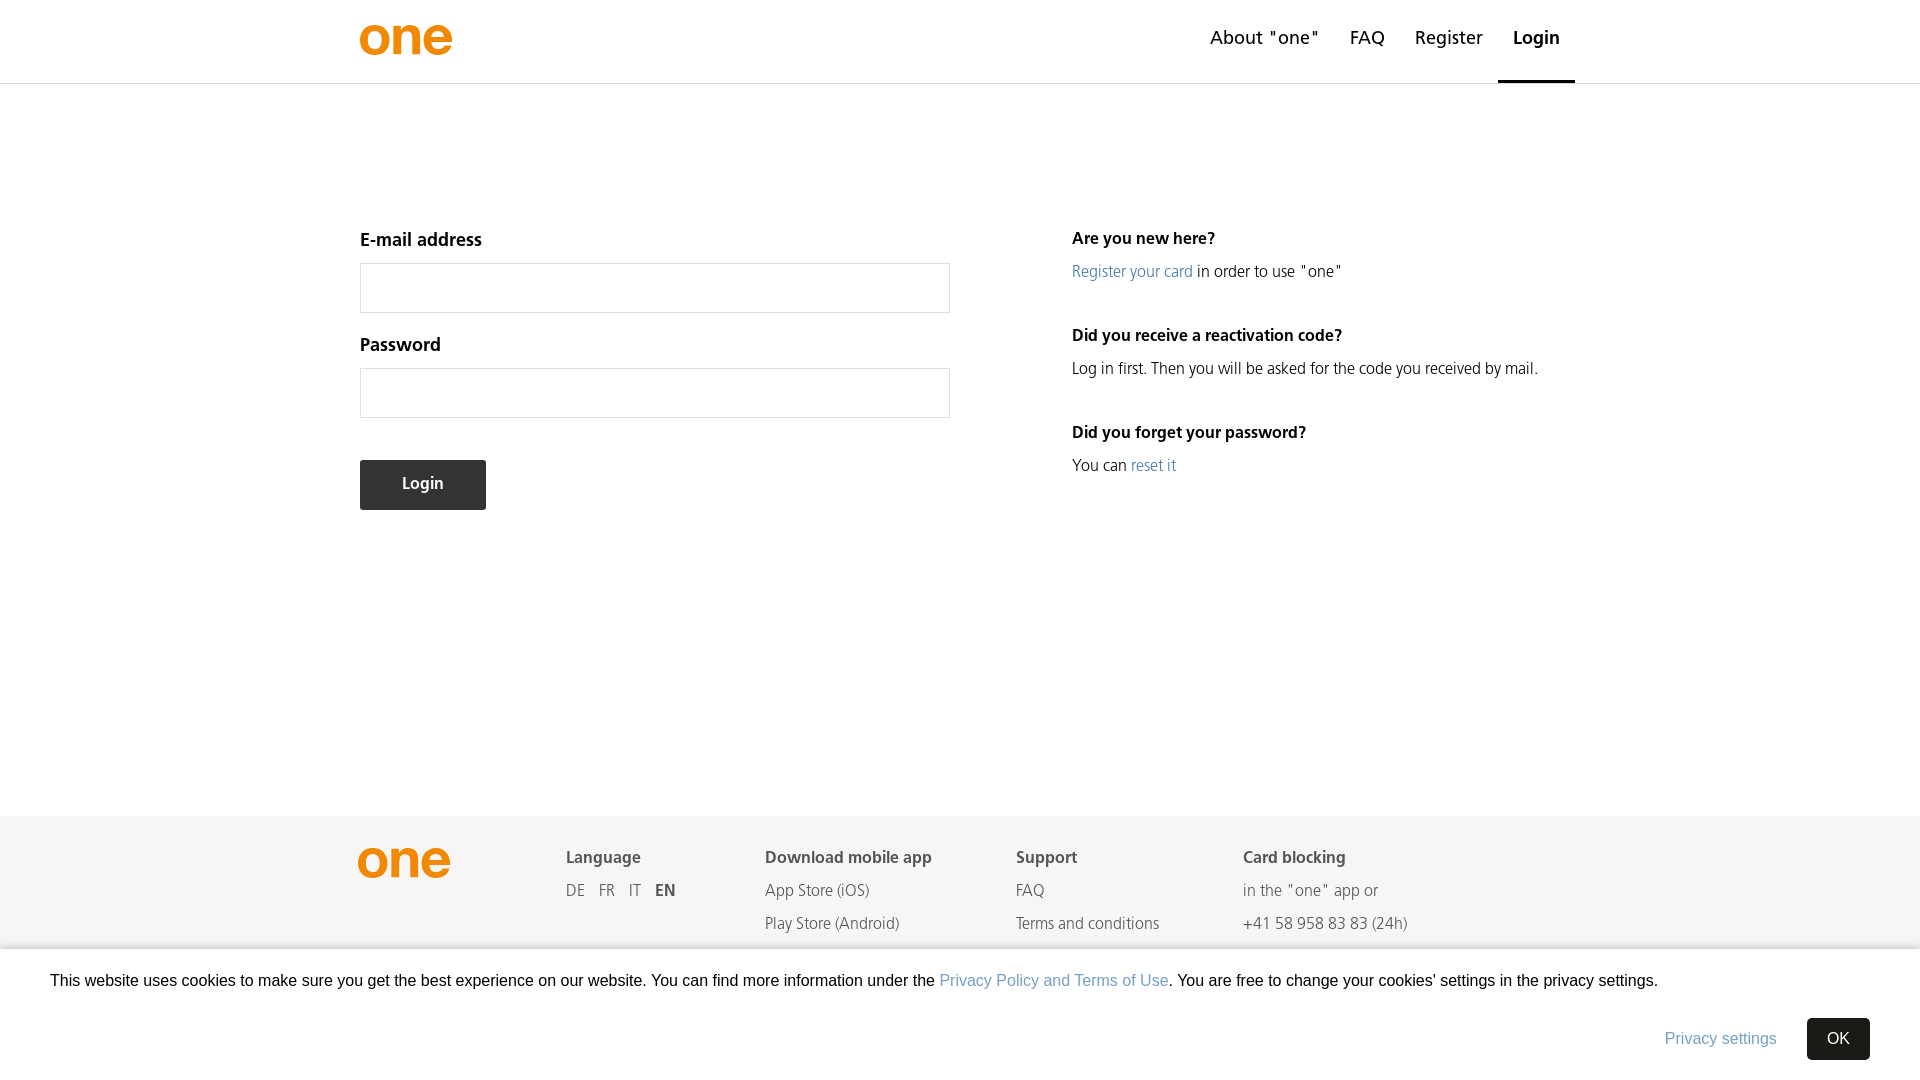 This screenshot has width=1920, height=1080. Describe the element at coordinates (635, 892) in the screenshot. I see `IT` at that location.